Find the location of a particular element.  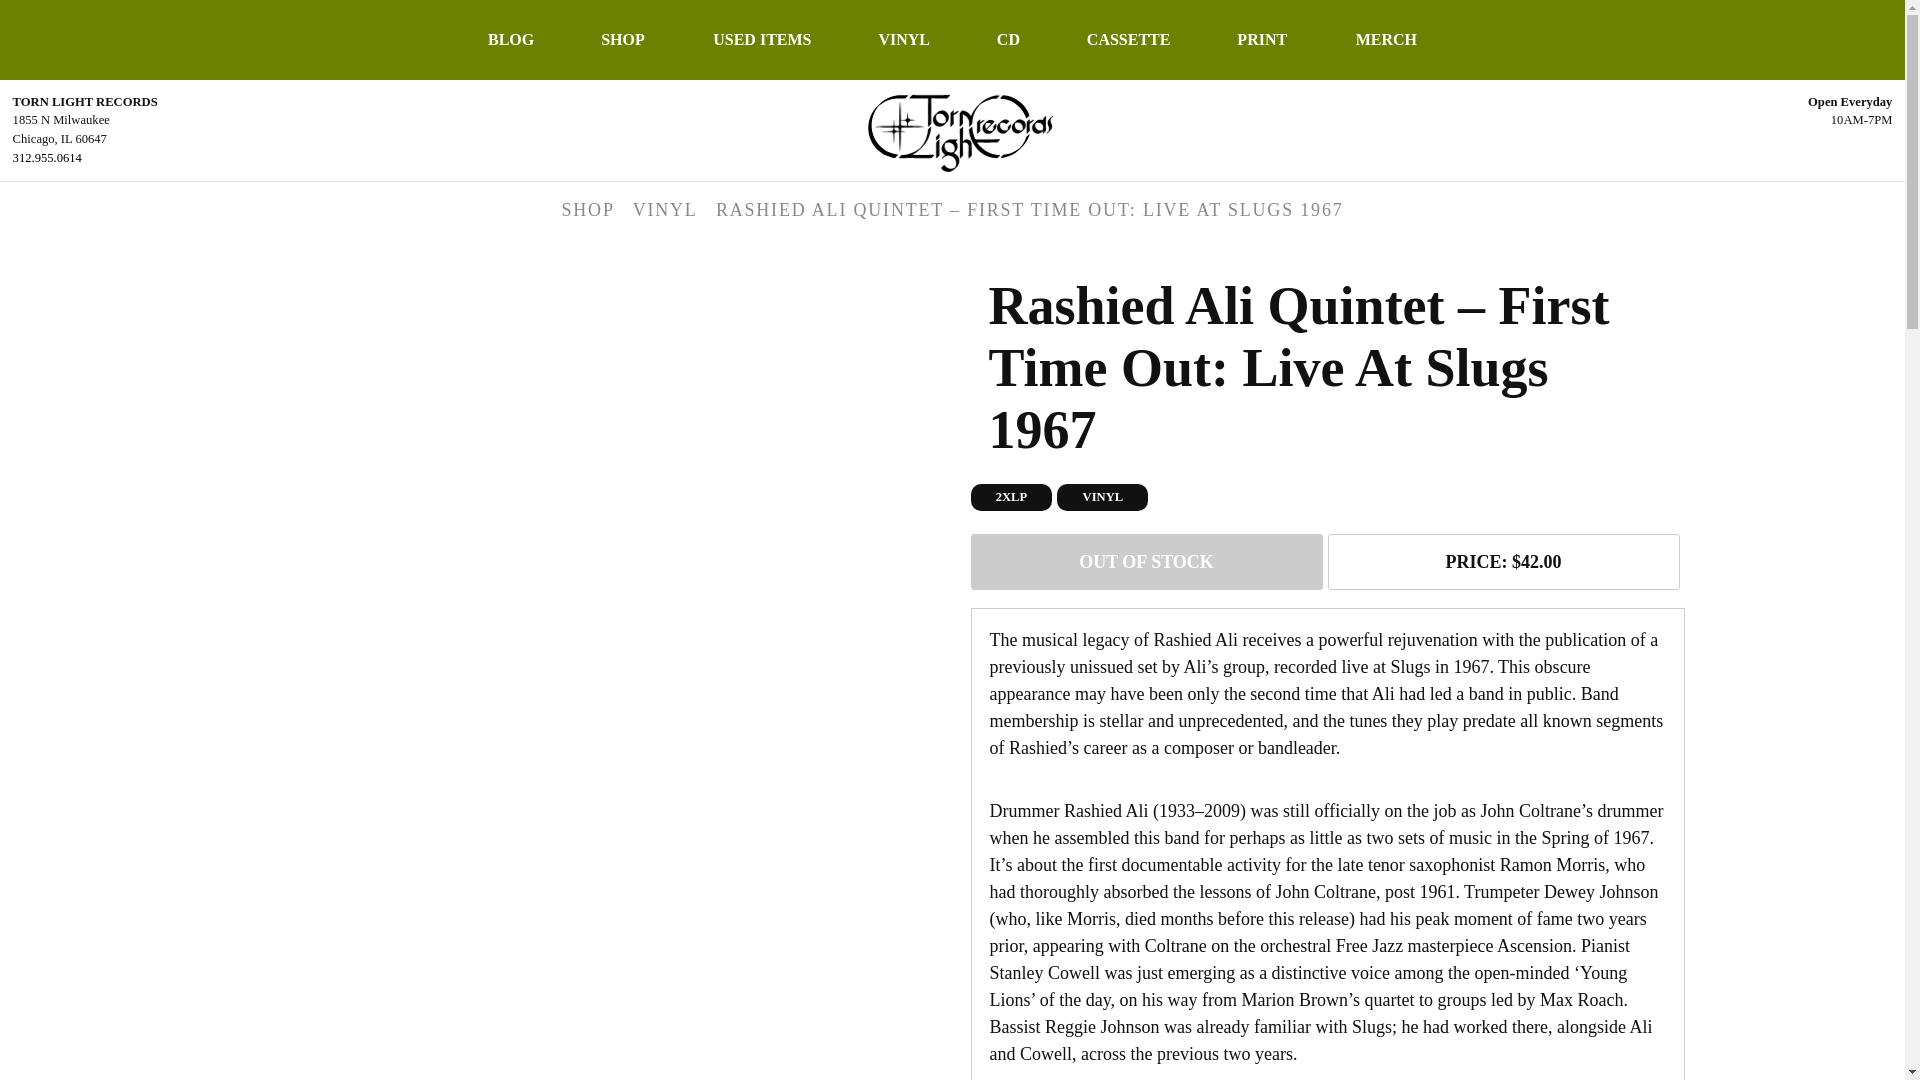

BLOG is located at coordinates (511, 40).